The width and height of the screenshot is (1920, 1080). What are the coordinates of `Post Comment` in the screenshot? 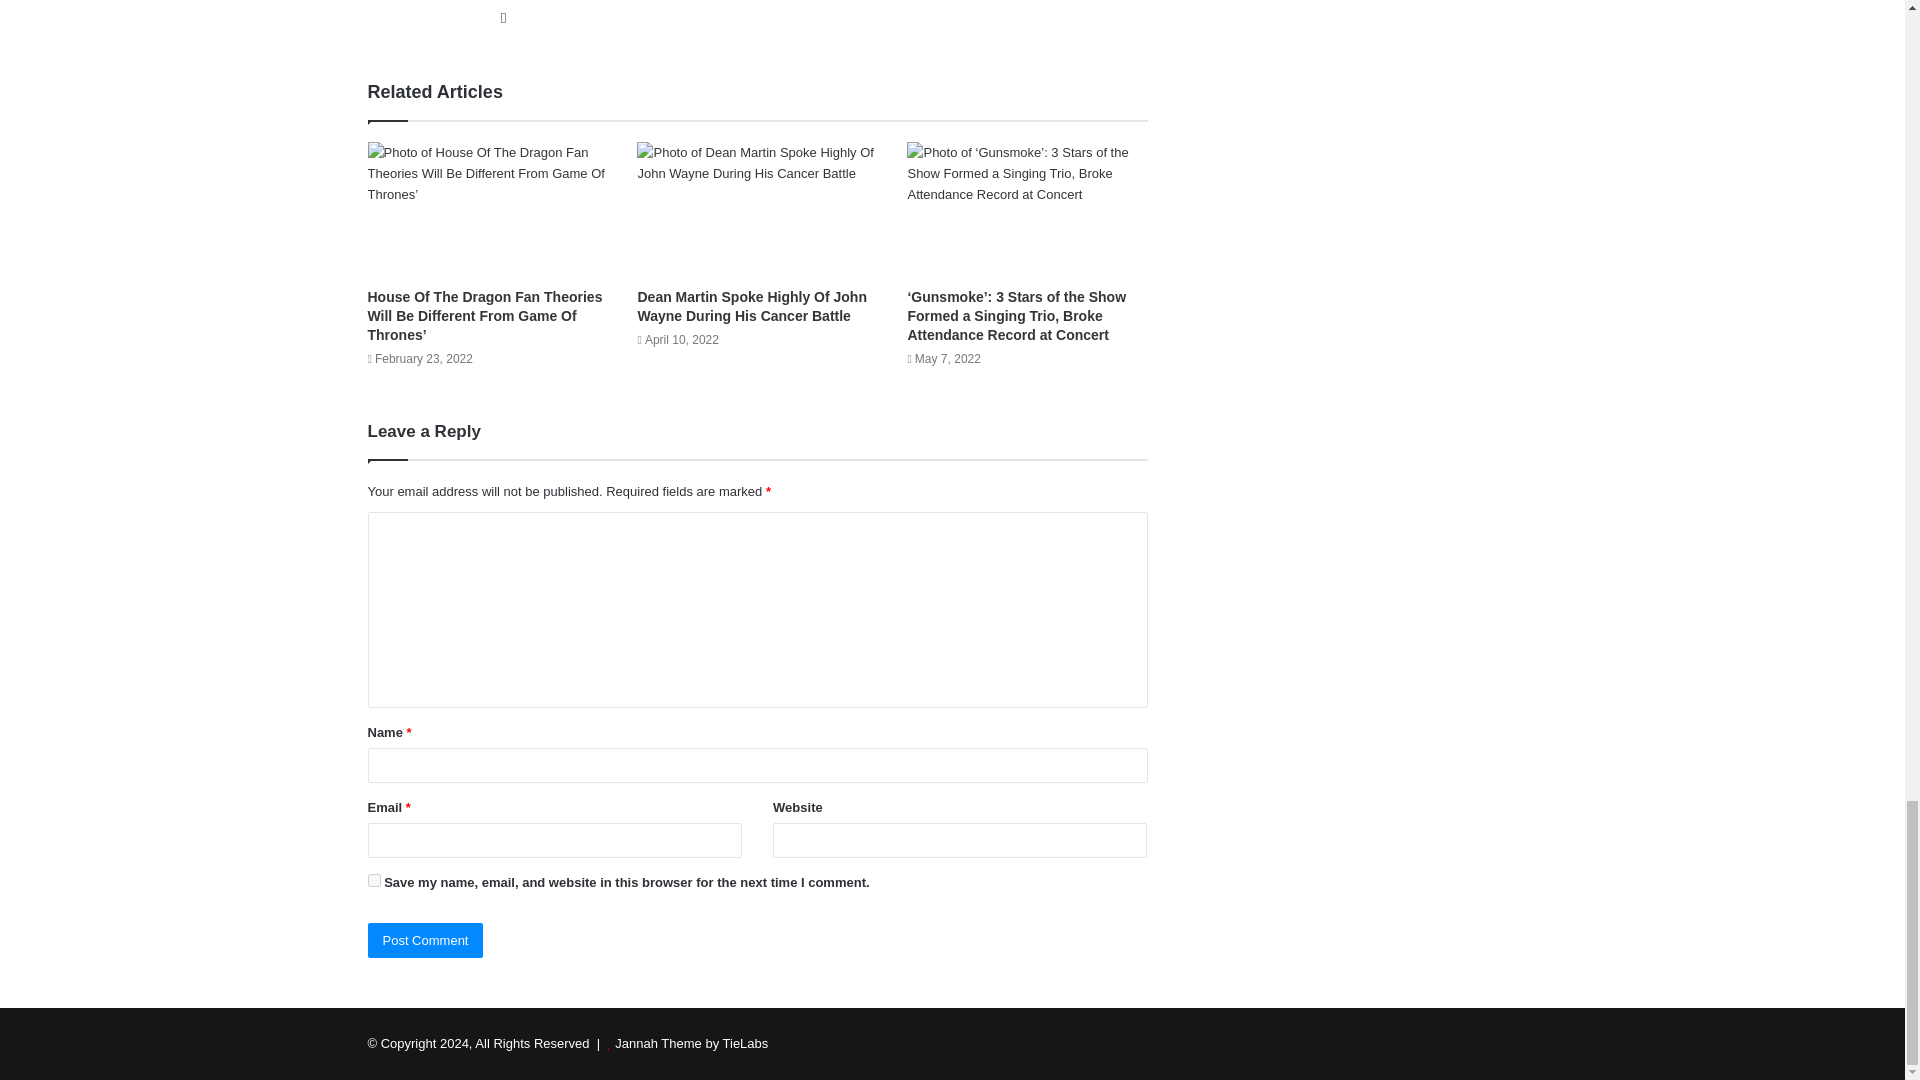 It's located at (426, 940).